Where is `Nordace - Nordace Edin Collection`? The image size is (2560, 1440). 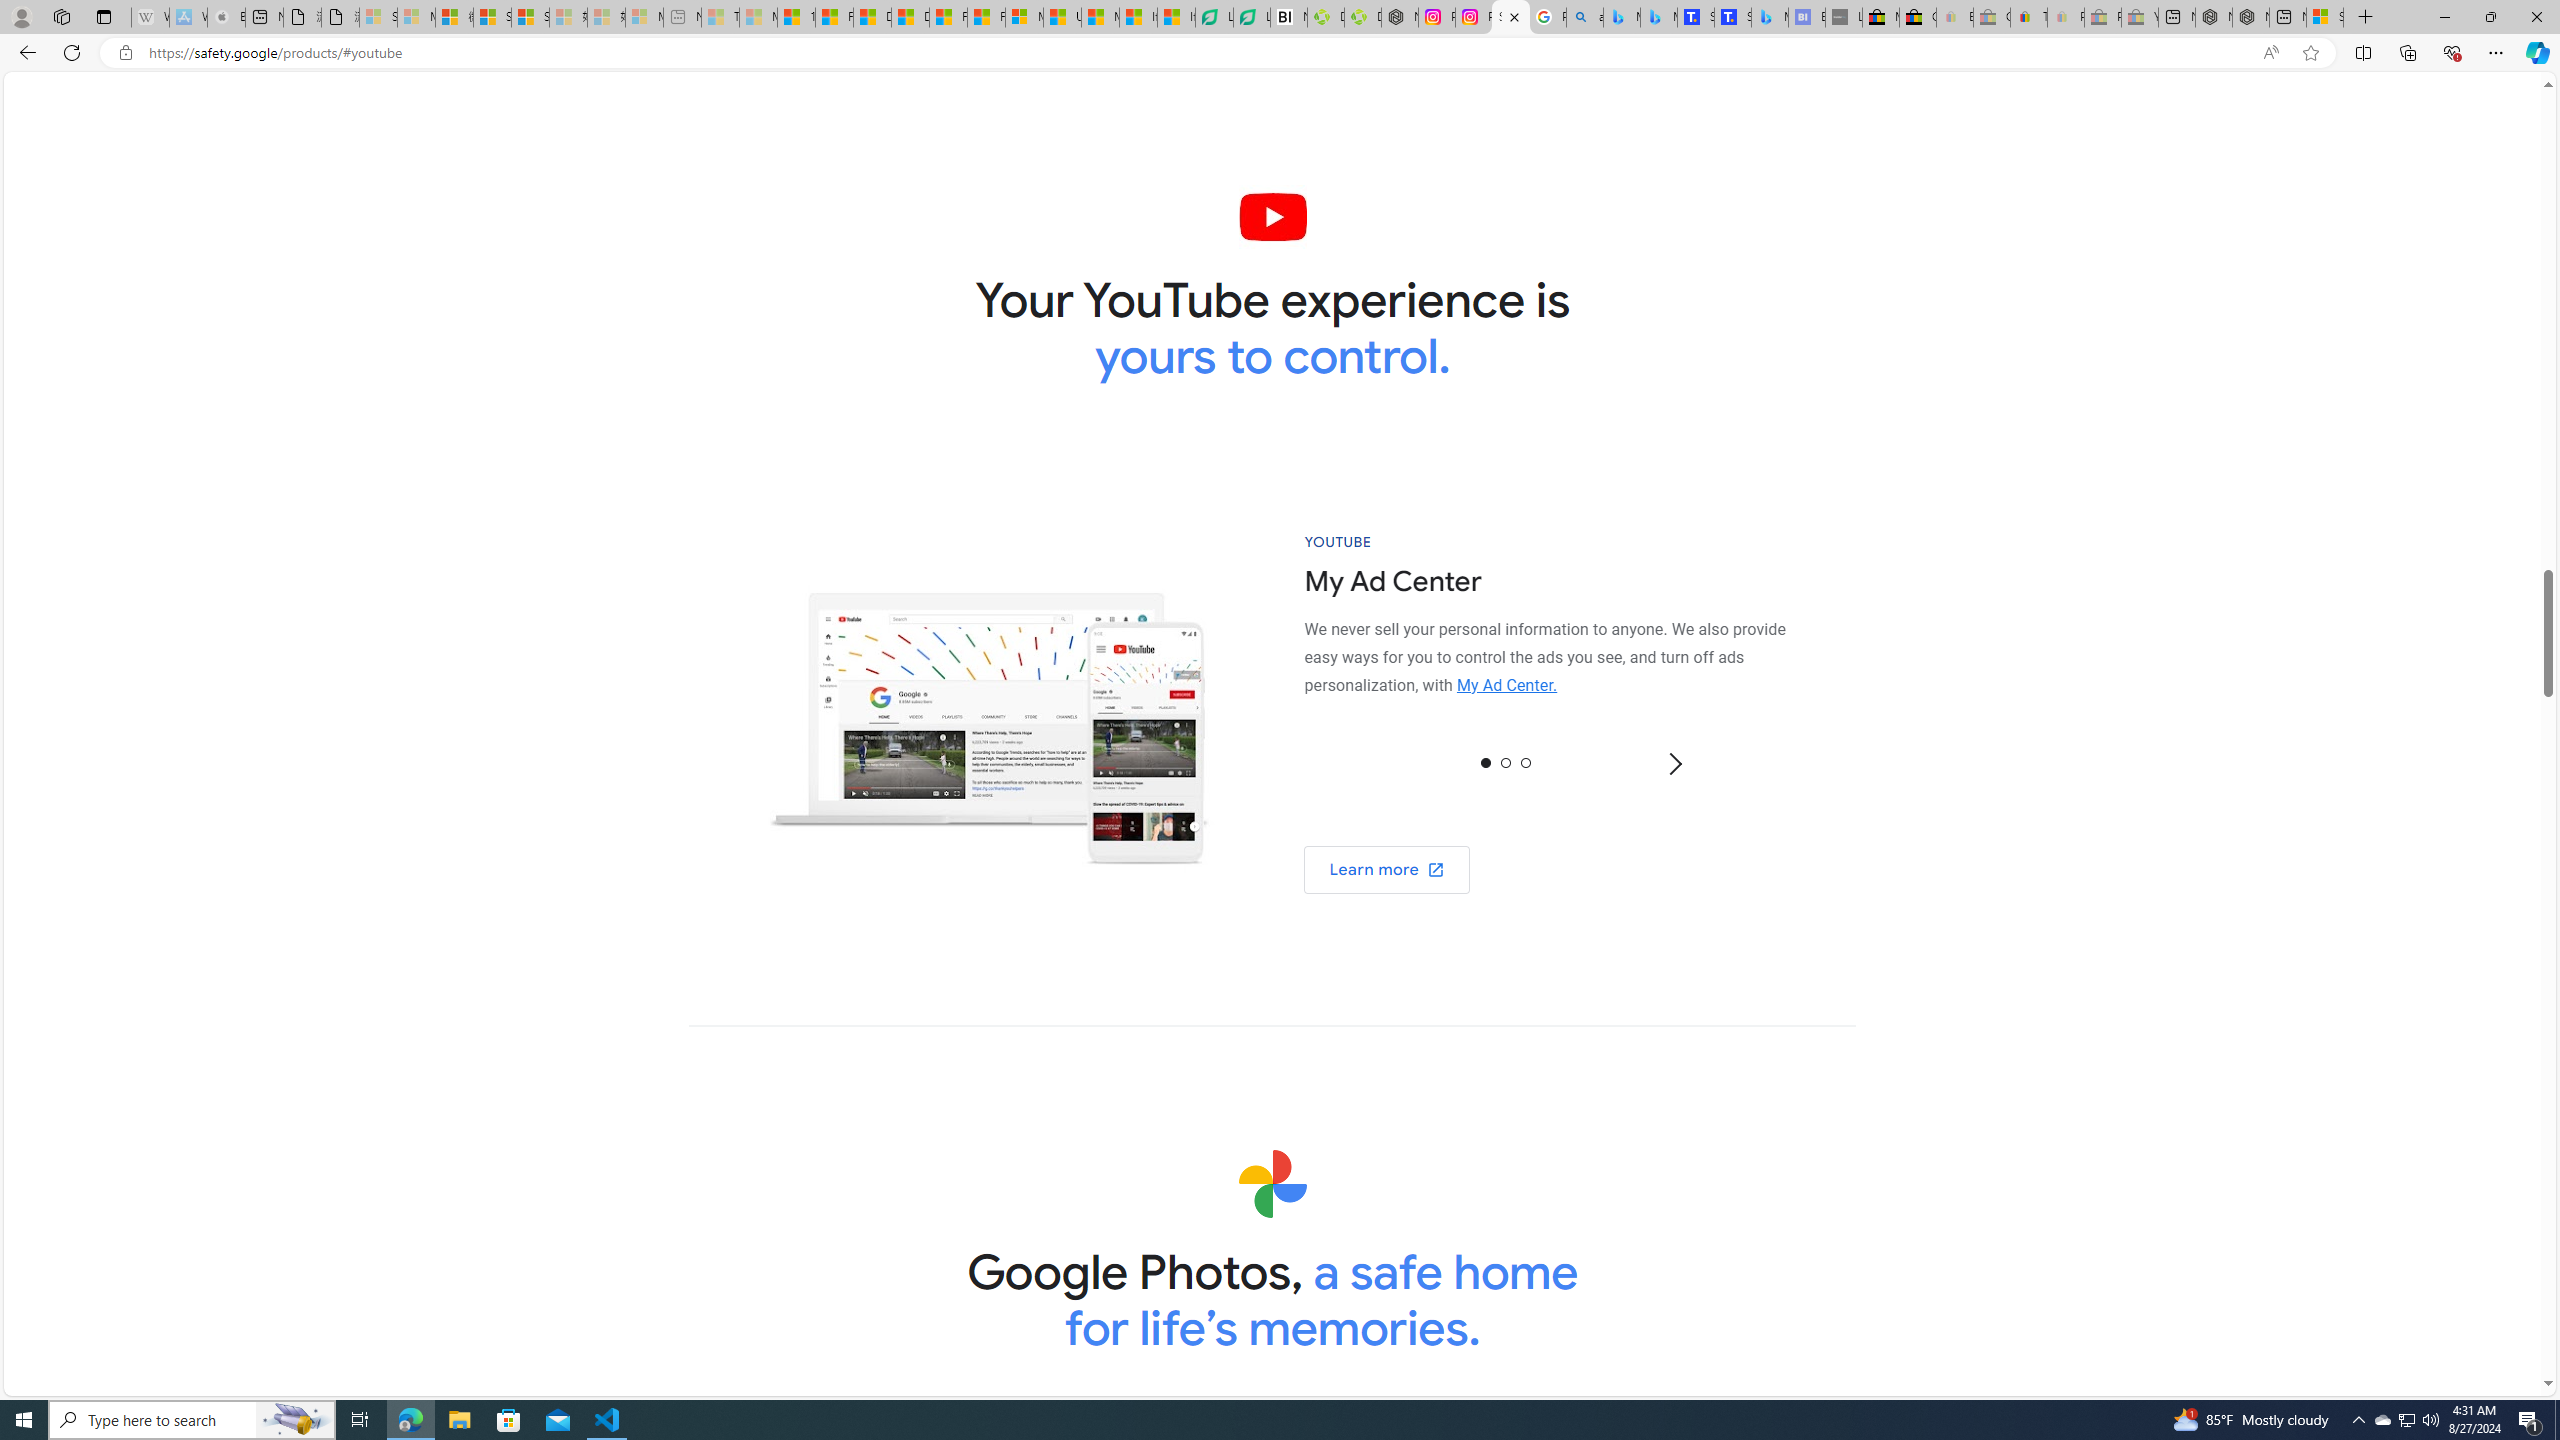
Nordace - Nordace Edin Collection is located at coordinates (1398, 17).